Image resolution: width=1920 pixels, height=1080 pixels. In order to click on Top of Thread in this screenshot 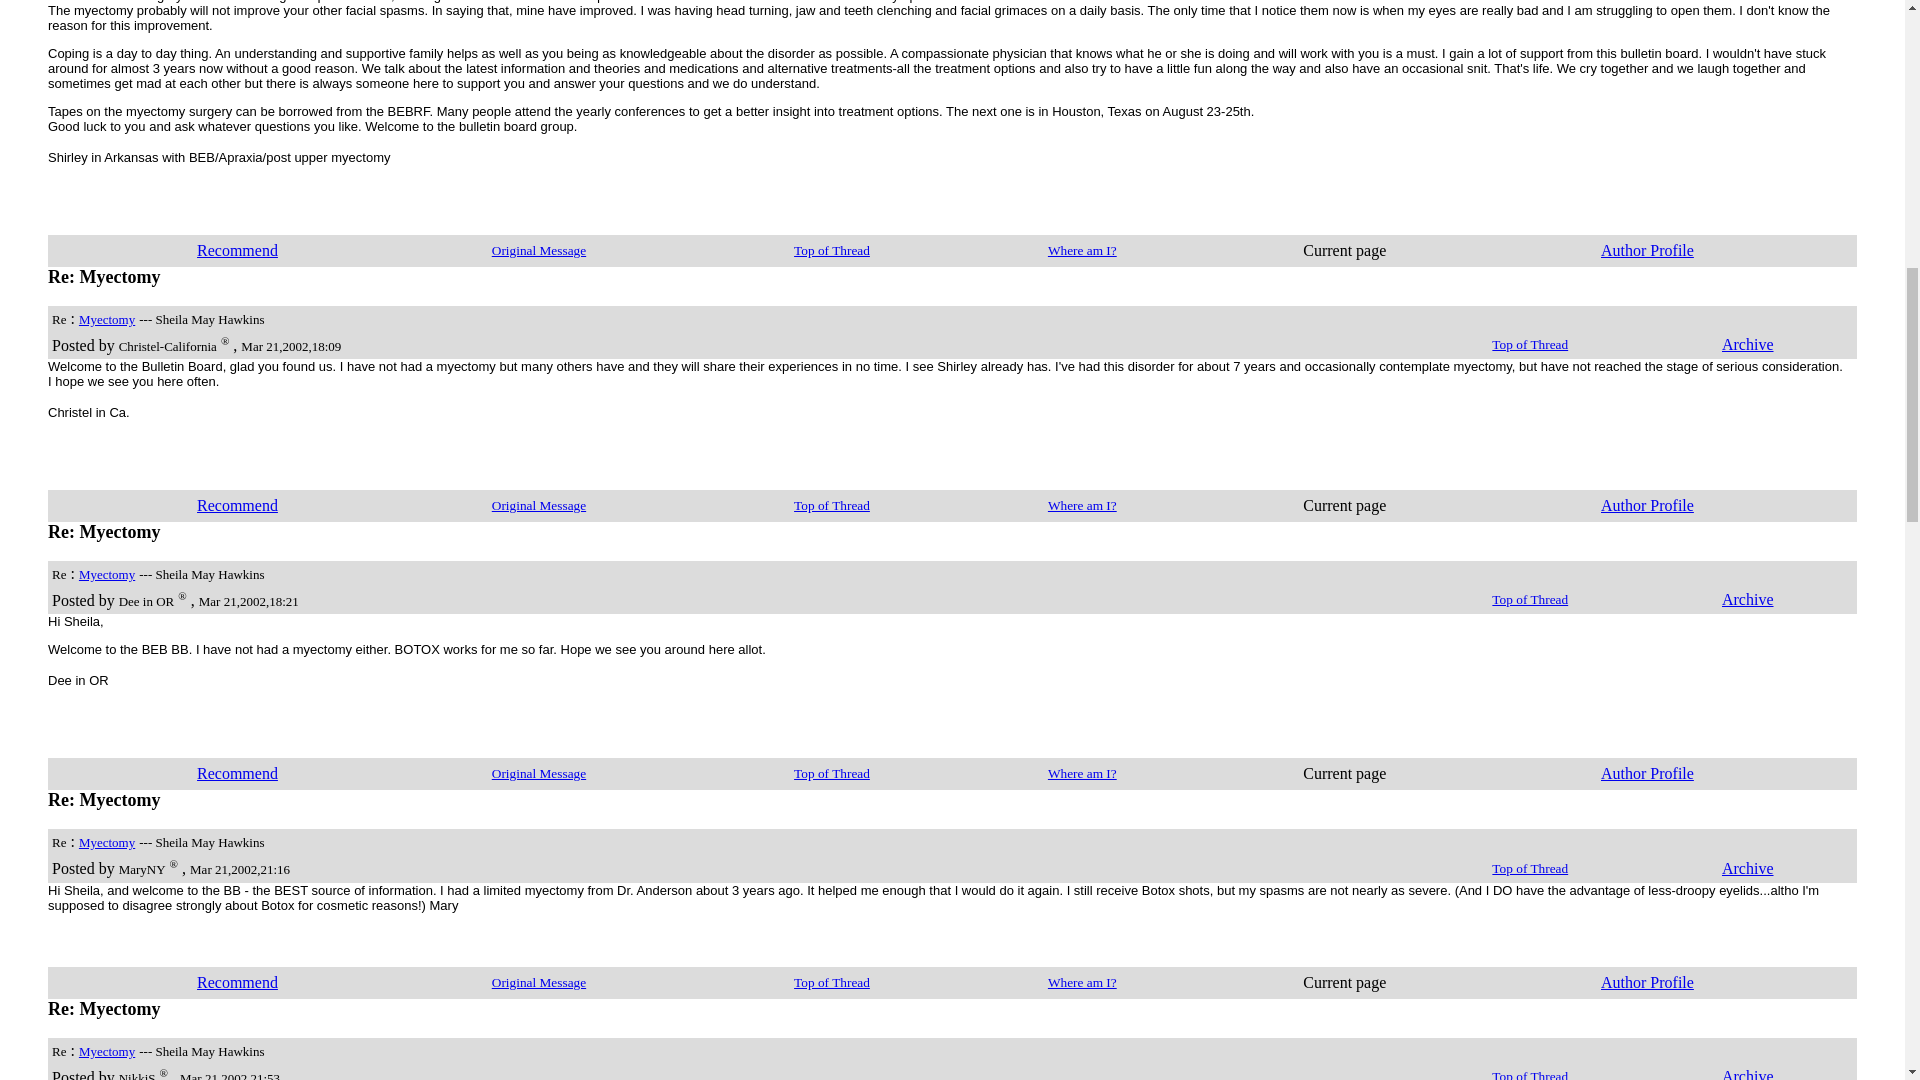, I will do `click(832, 249)`.